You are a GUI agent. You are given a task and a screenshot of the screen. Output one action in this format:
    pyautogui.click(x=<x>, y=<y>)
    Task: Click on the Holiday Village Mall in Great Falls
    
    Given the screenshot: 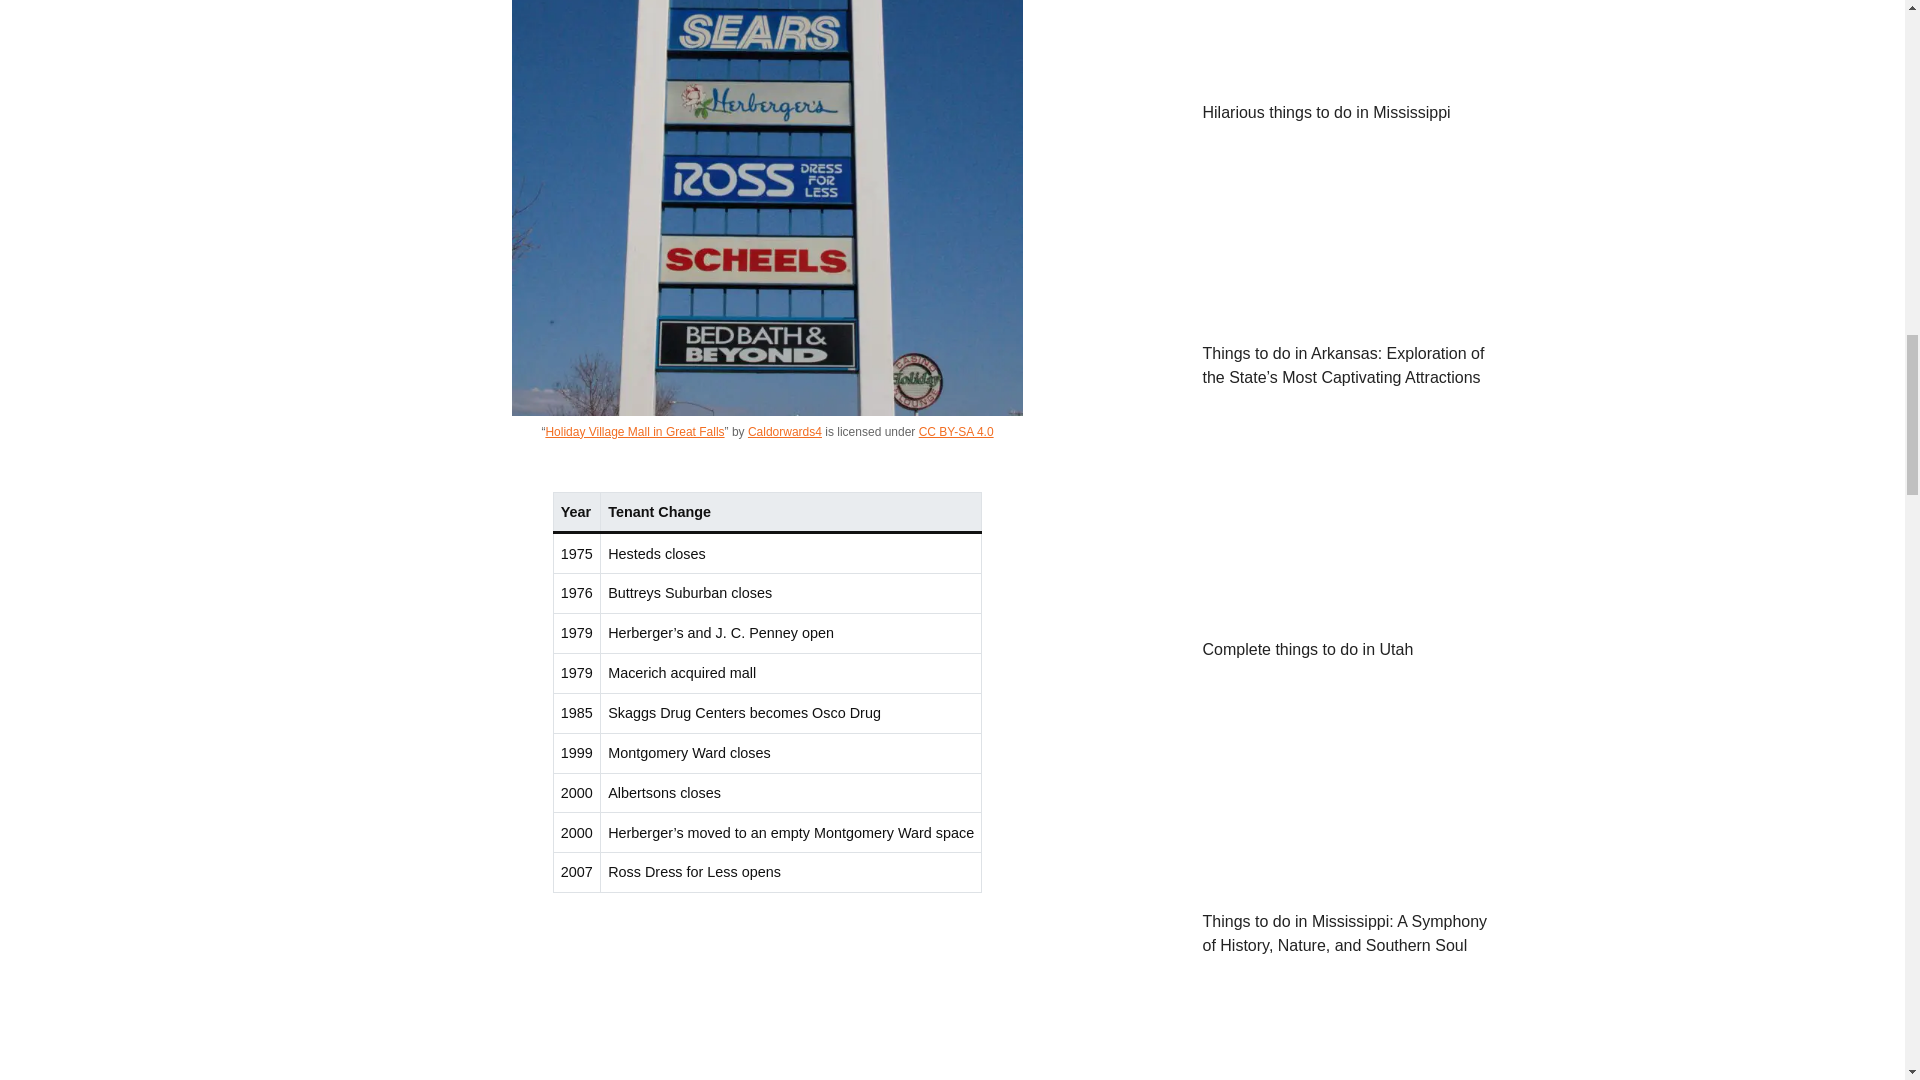 What is the action you would take?
    pyautogui.click(x=634, y=432)
    